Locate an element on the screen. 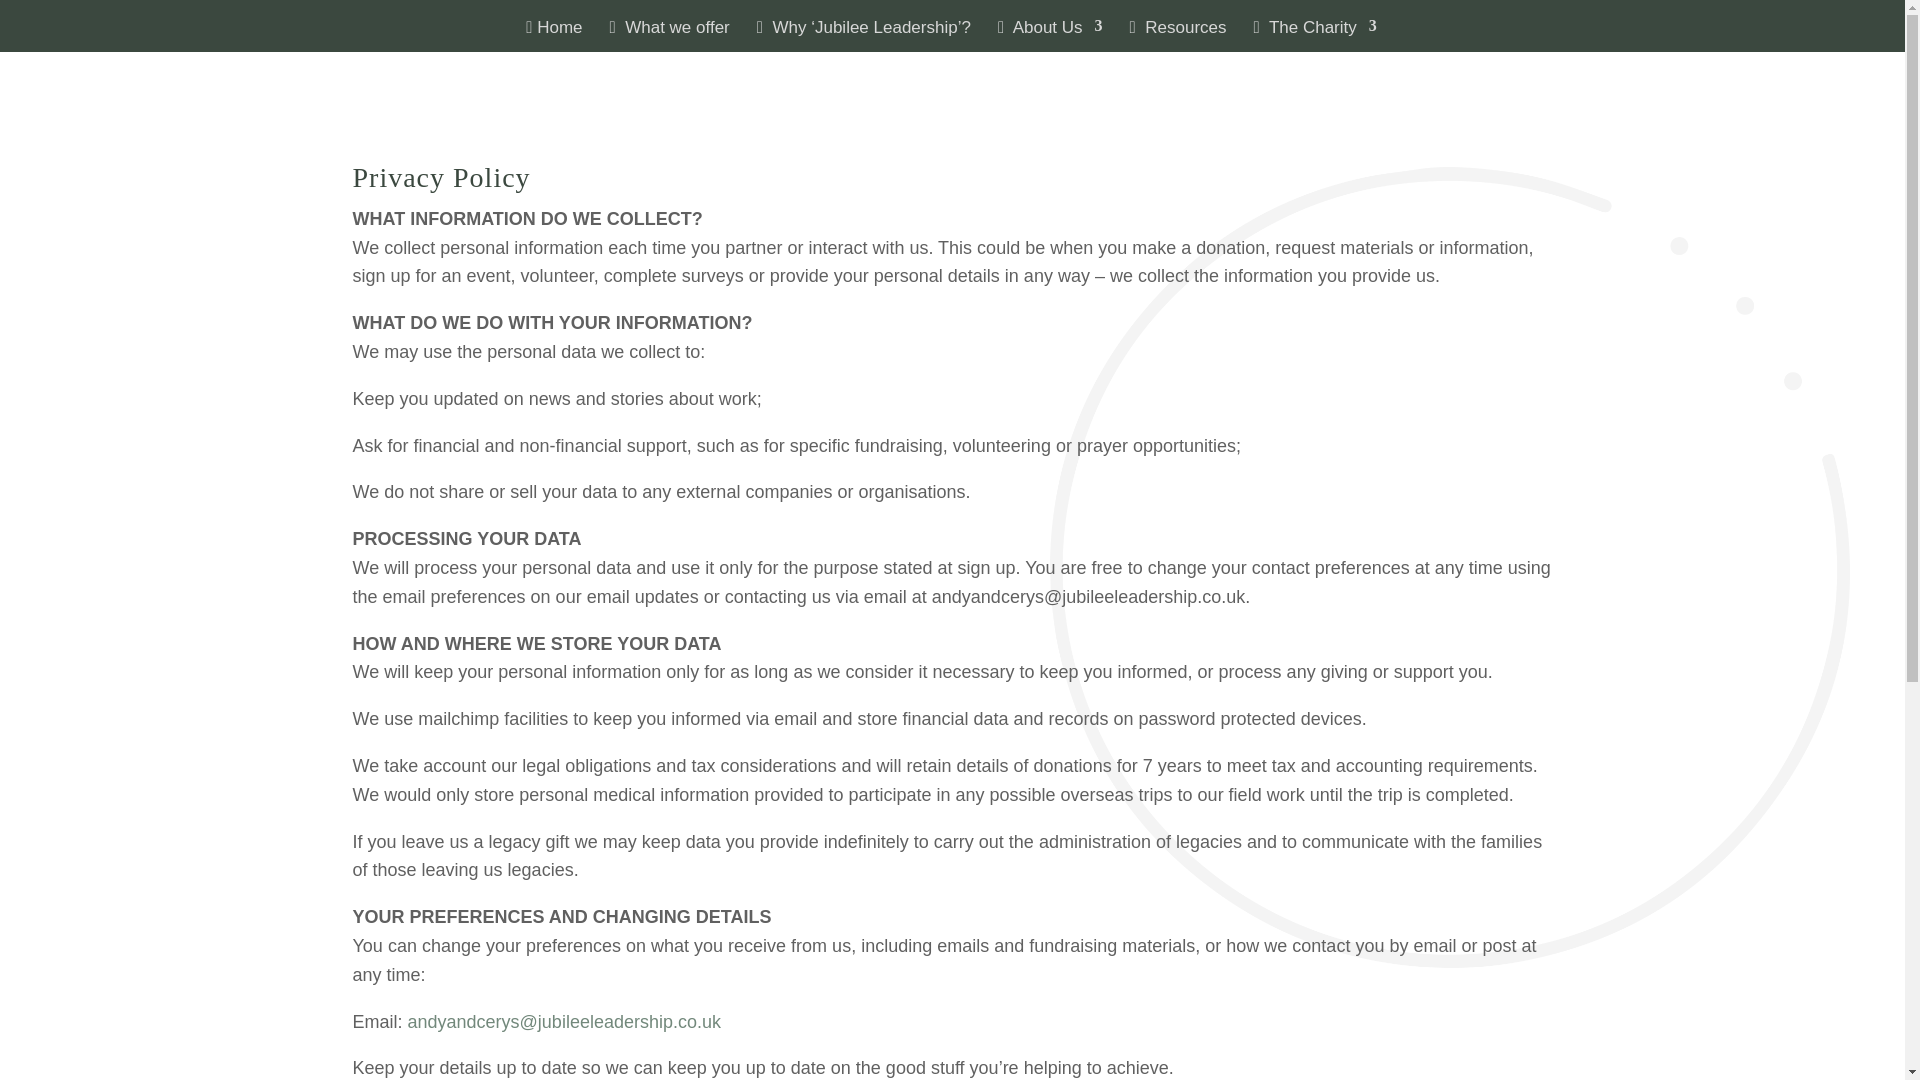 The image size is (1920, 1080). Home is located at coordinates (554, 35).